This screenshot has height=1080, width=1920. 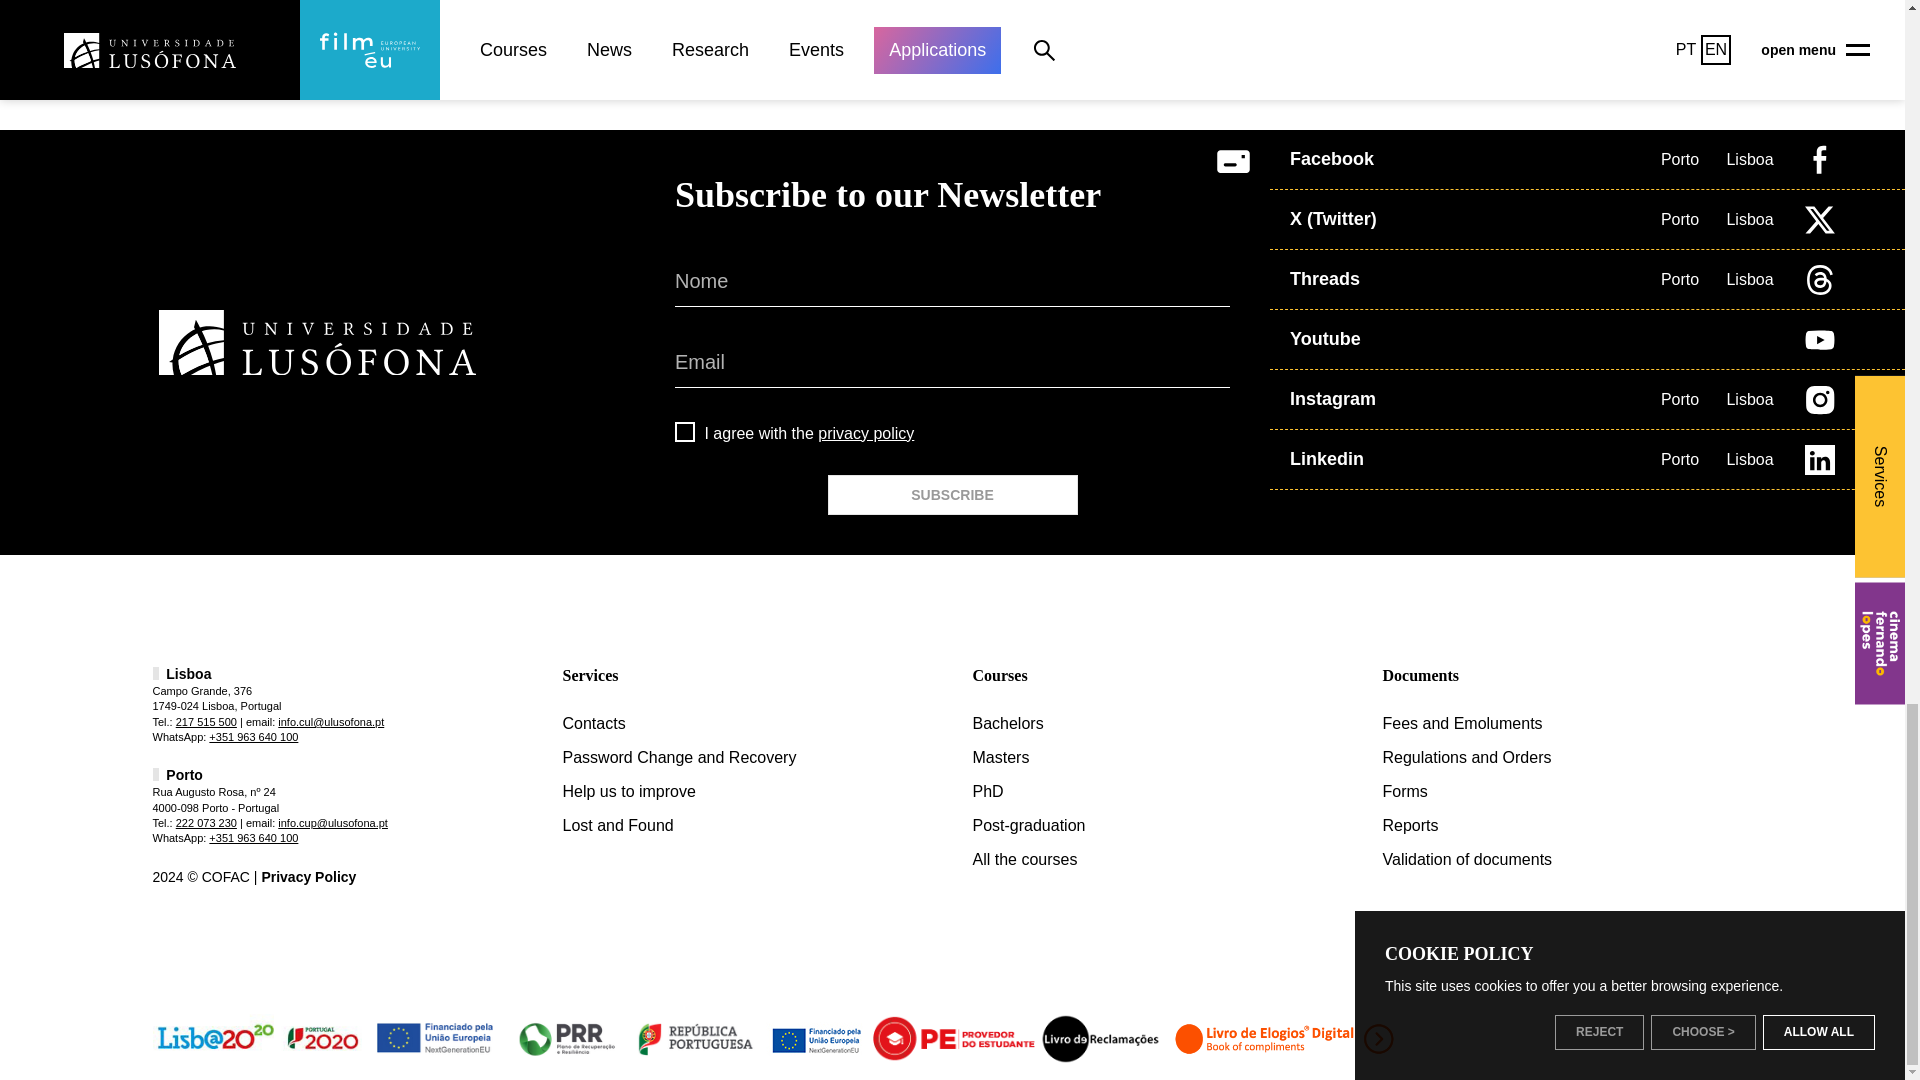 I want to click on Custo da chamada para rede fixa nacional, so click(x=206, y=722).